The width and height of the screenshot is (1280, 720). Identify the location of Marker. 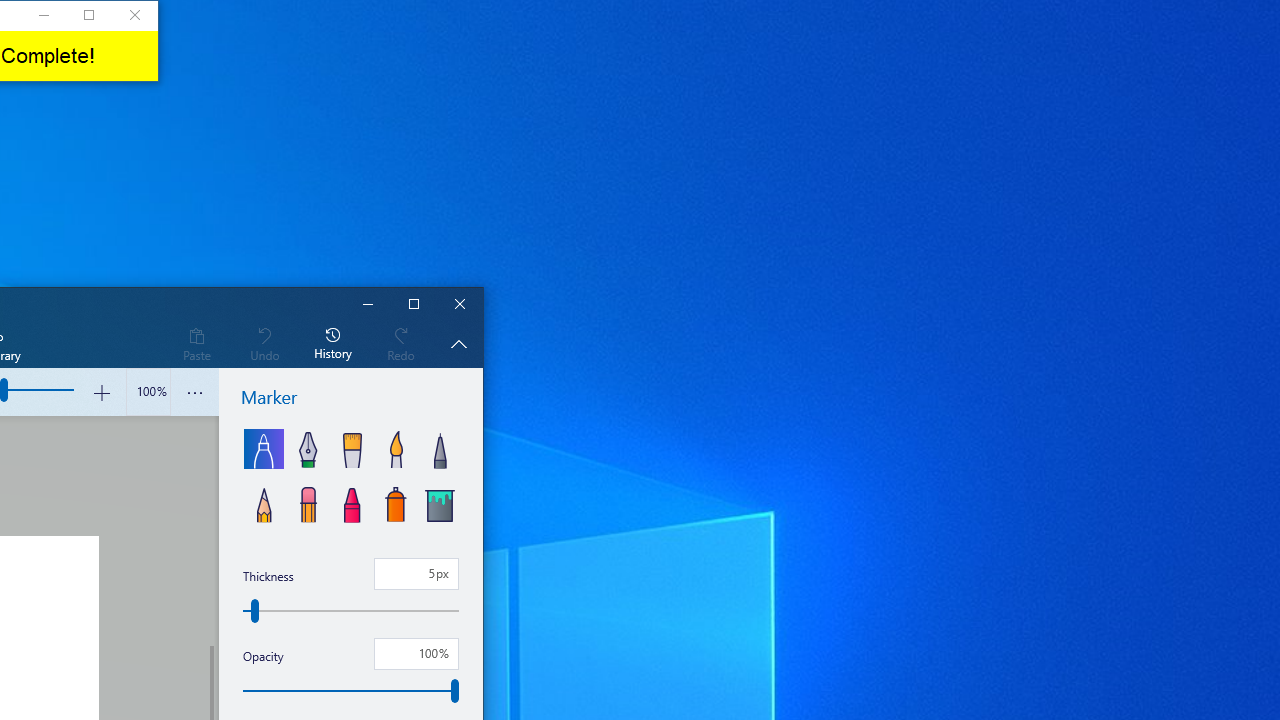
(264, 448).